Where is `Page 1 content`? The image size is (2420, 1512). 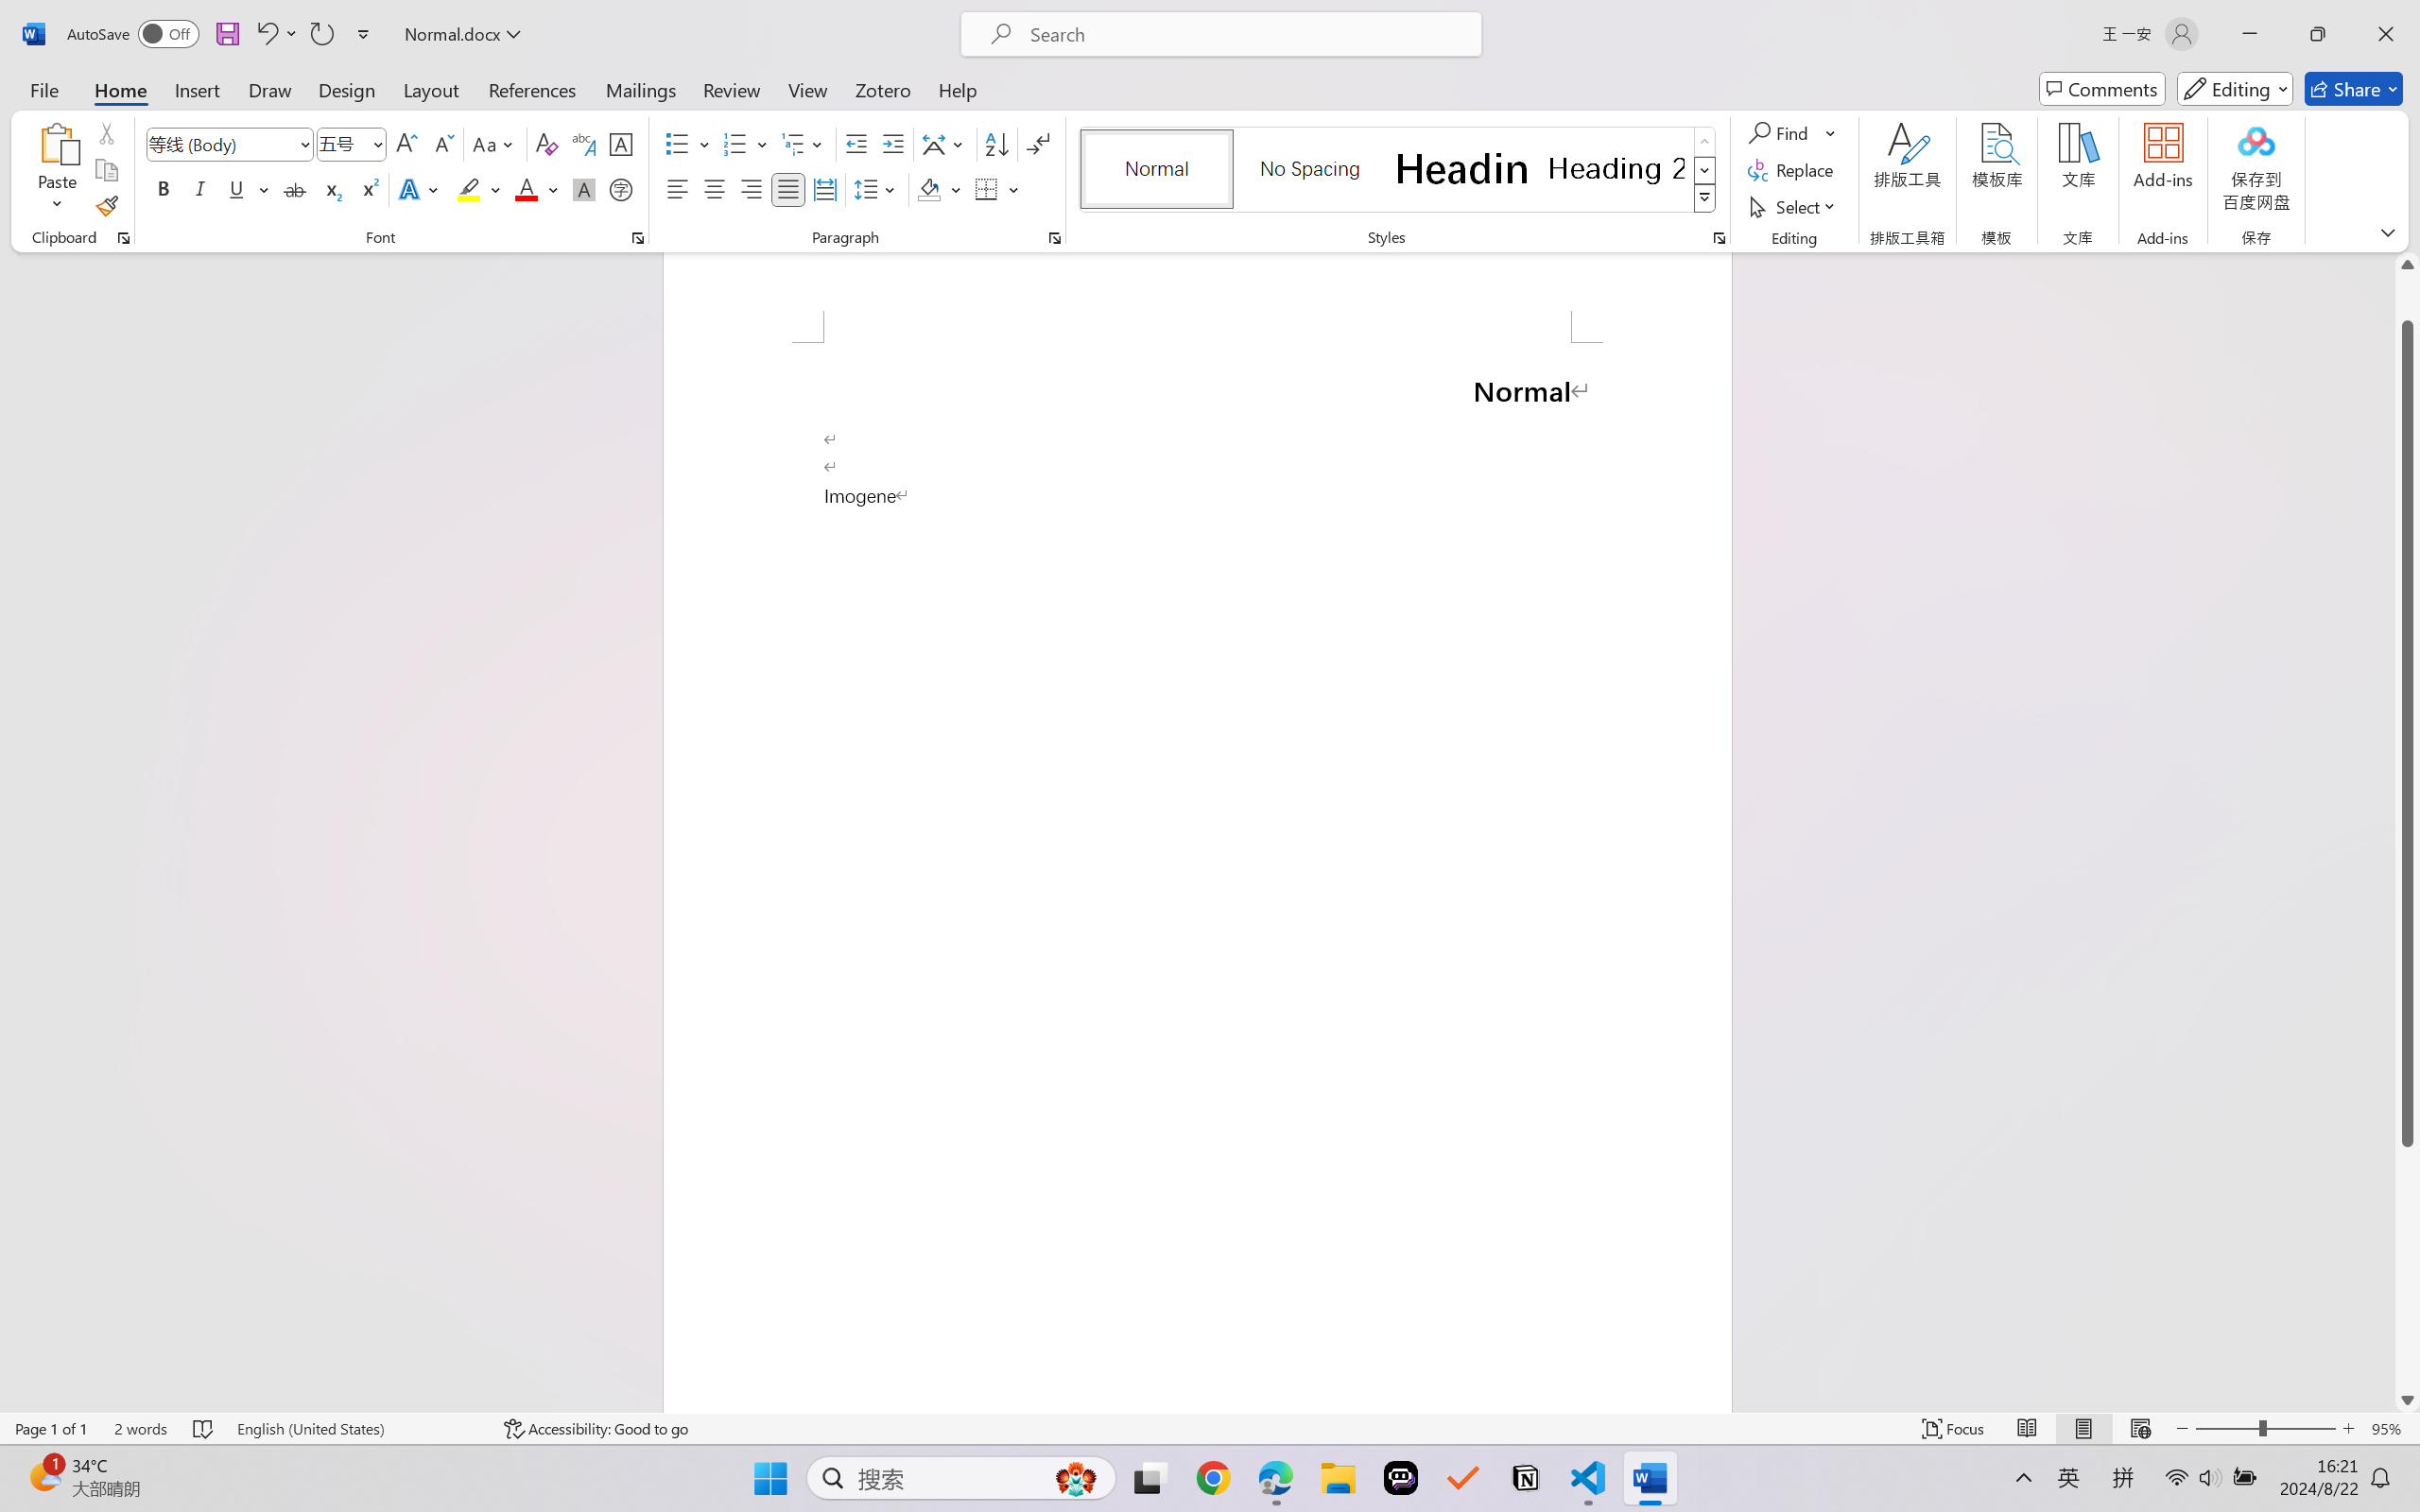 Page 1 content is located at coordinates (1197, 877).